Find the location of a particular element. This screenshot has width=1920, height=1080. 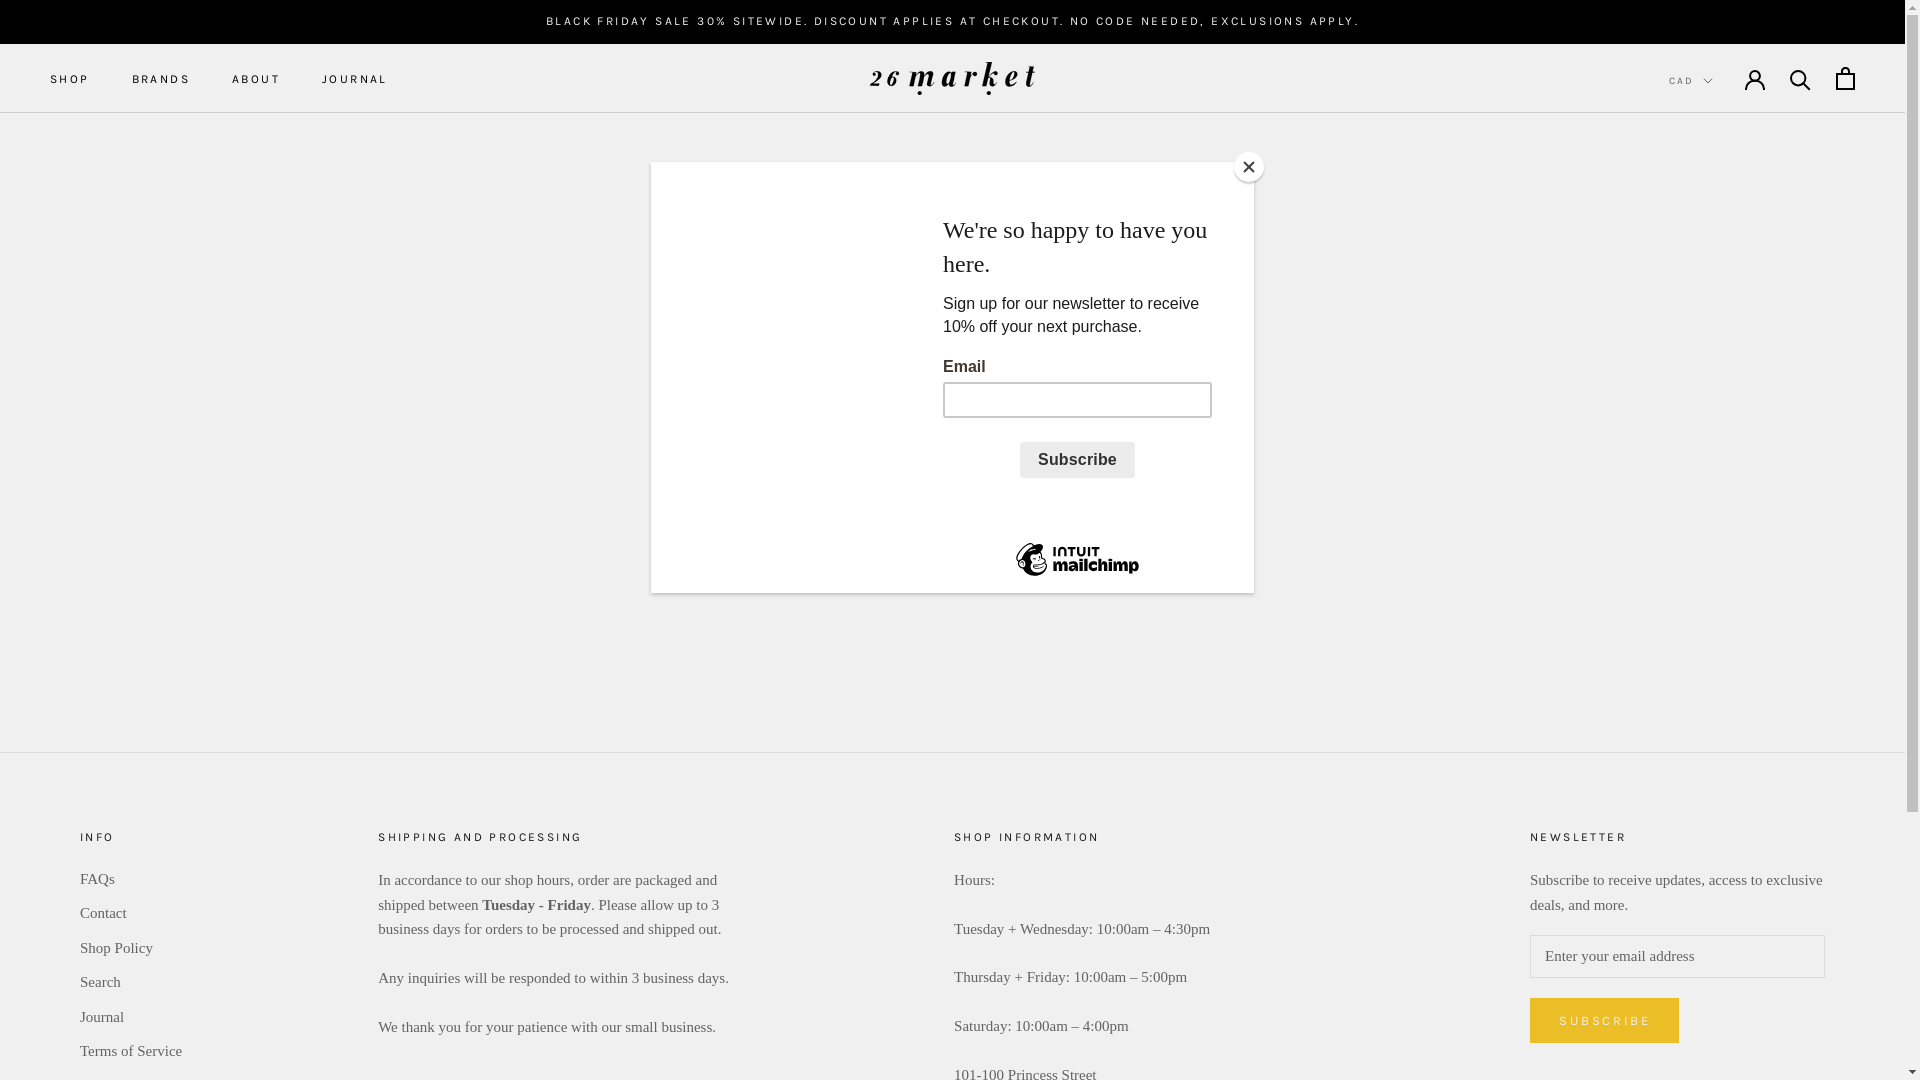

SUBSCRIBE is located at coordinates (1604, 1020).